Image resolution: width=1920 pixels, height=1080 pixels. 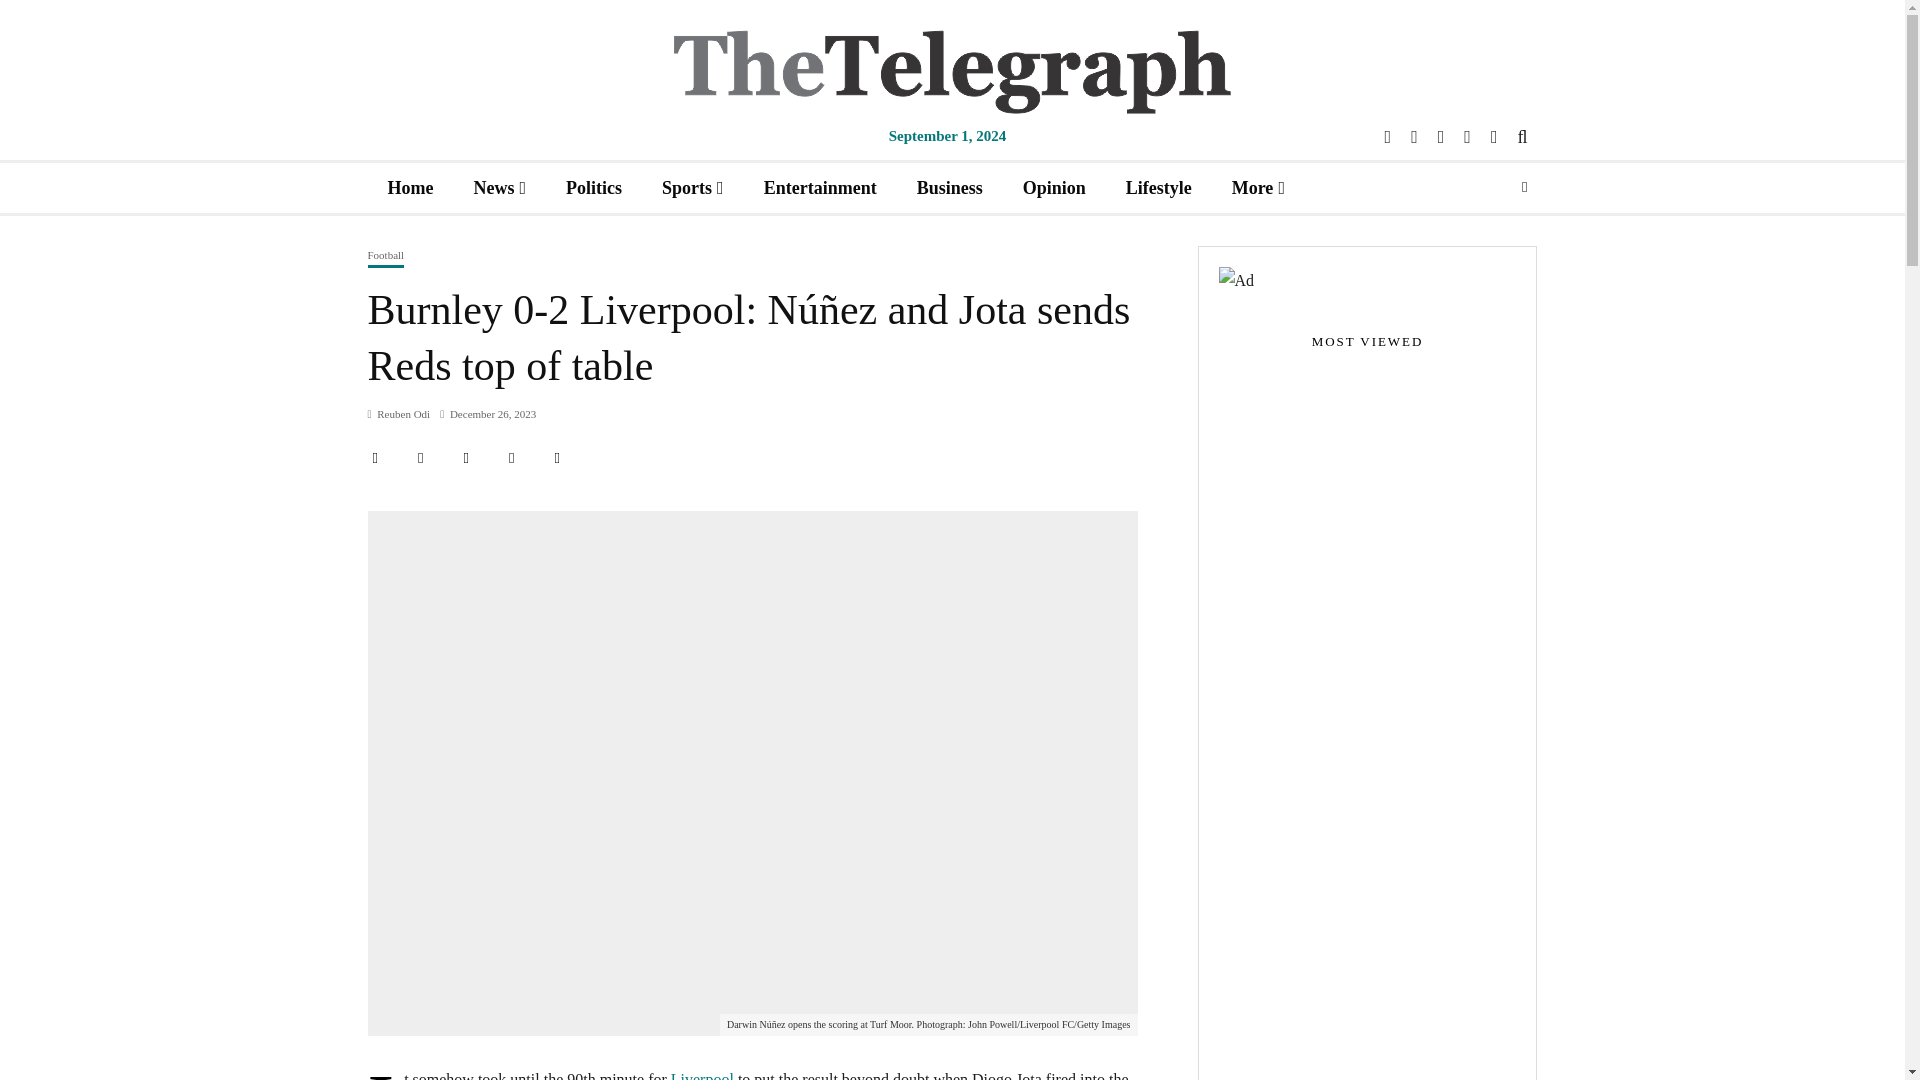 I want to click on Opinion, so click(x=1054, y=187).